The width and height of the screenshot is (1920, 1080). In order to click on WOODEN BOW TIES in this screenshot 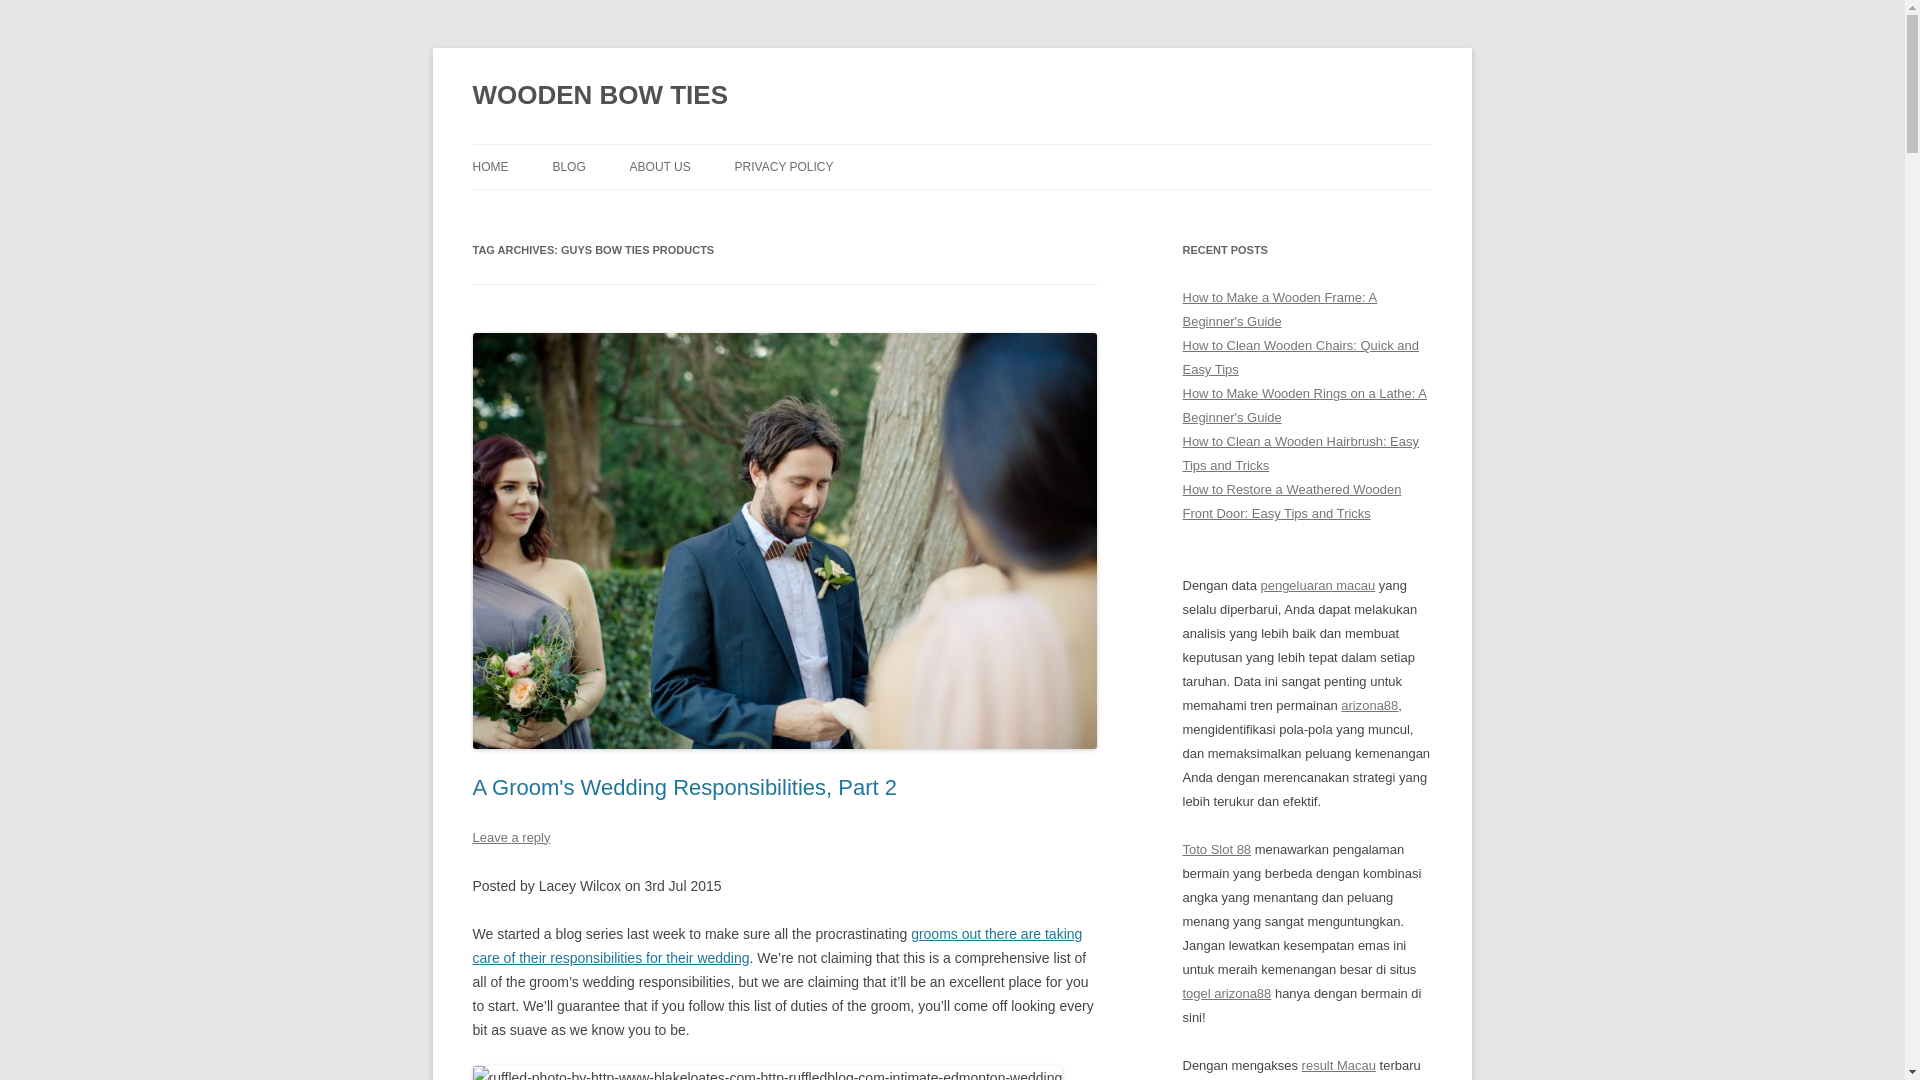, I will do `click(600, 96)`.